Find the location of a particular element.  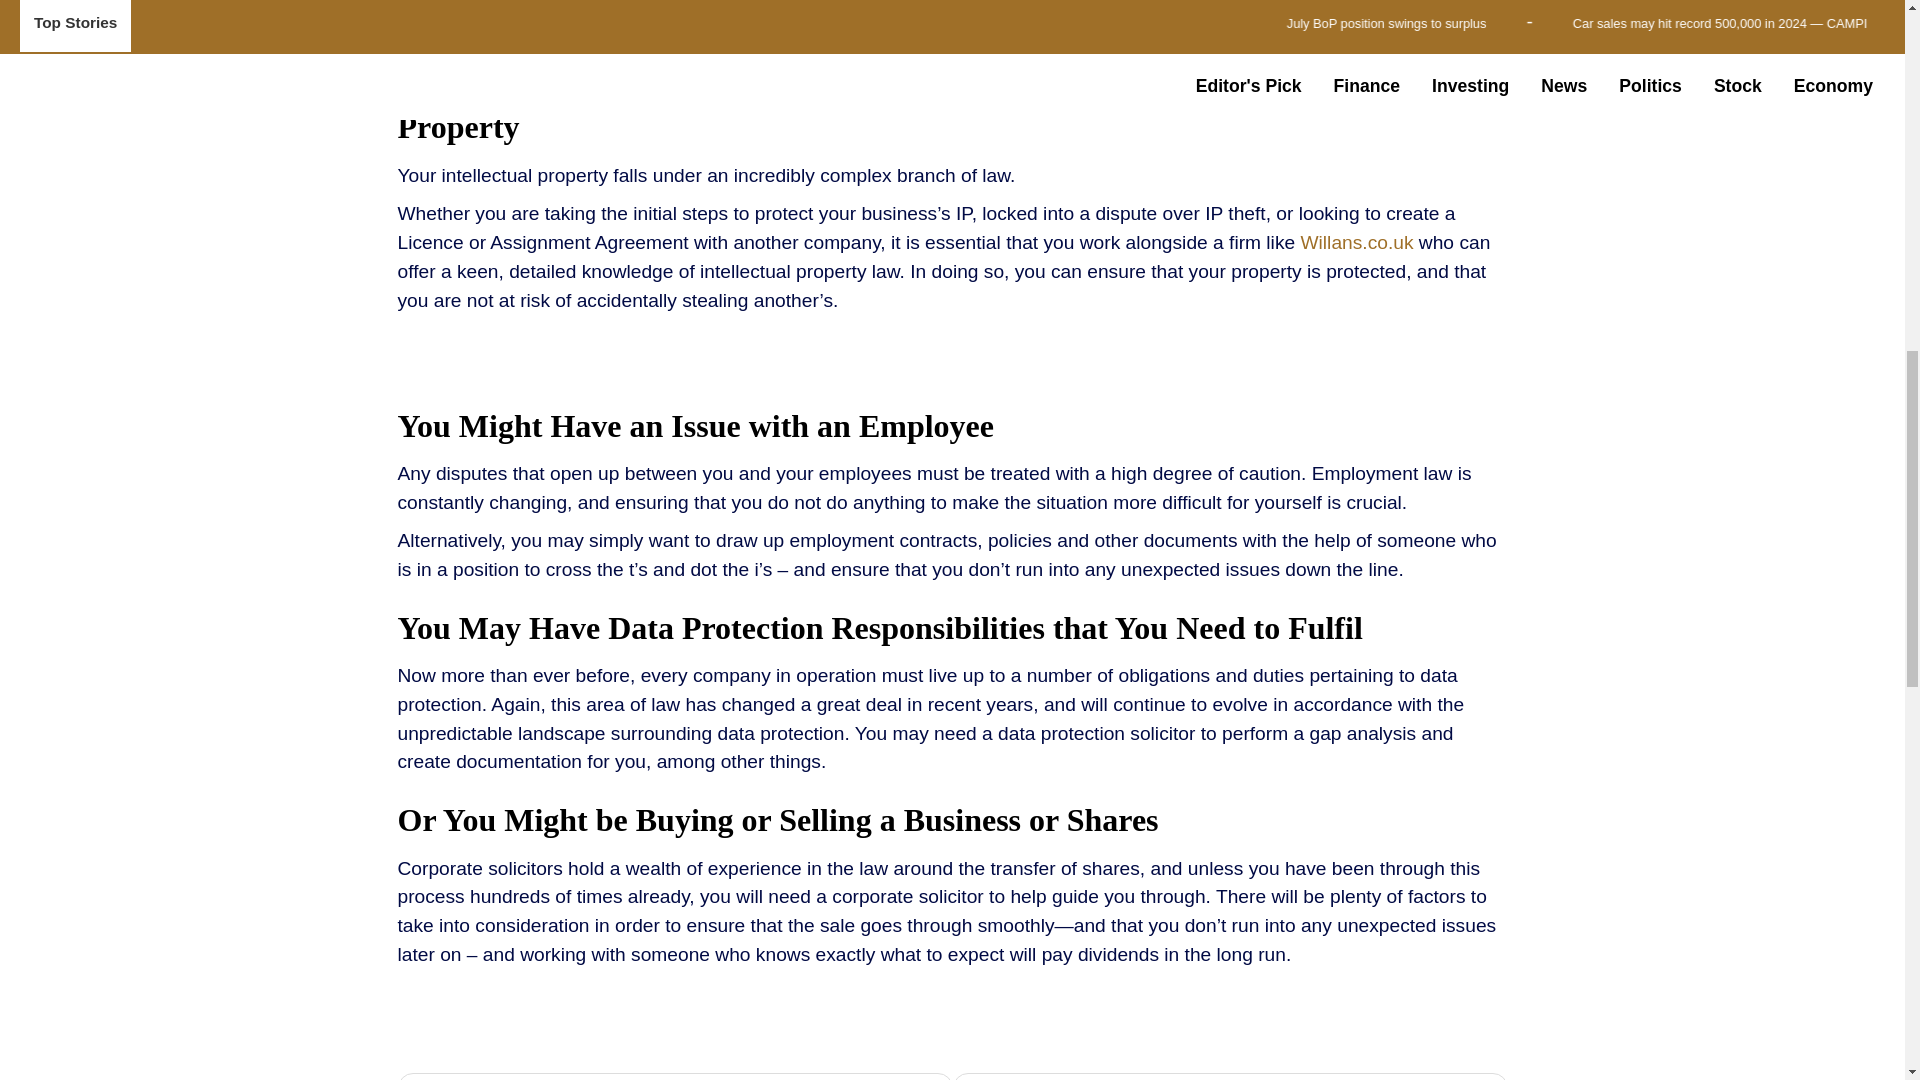

Willans.co.uk is located at coordinates (1356, 242).